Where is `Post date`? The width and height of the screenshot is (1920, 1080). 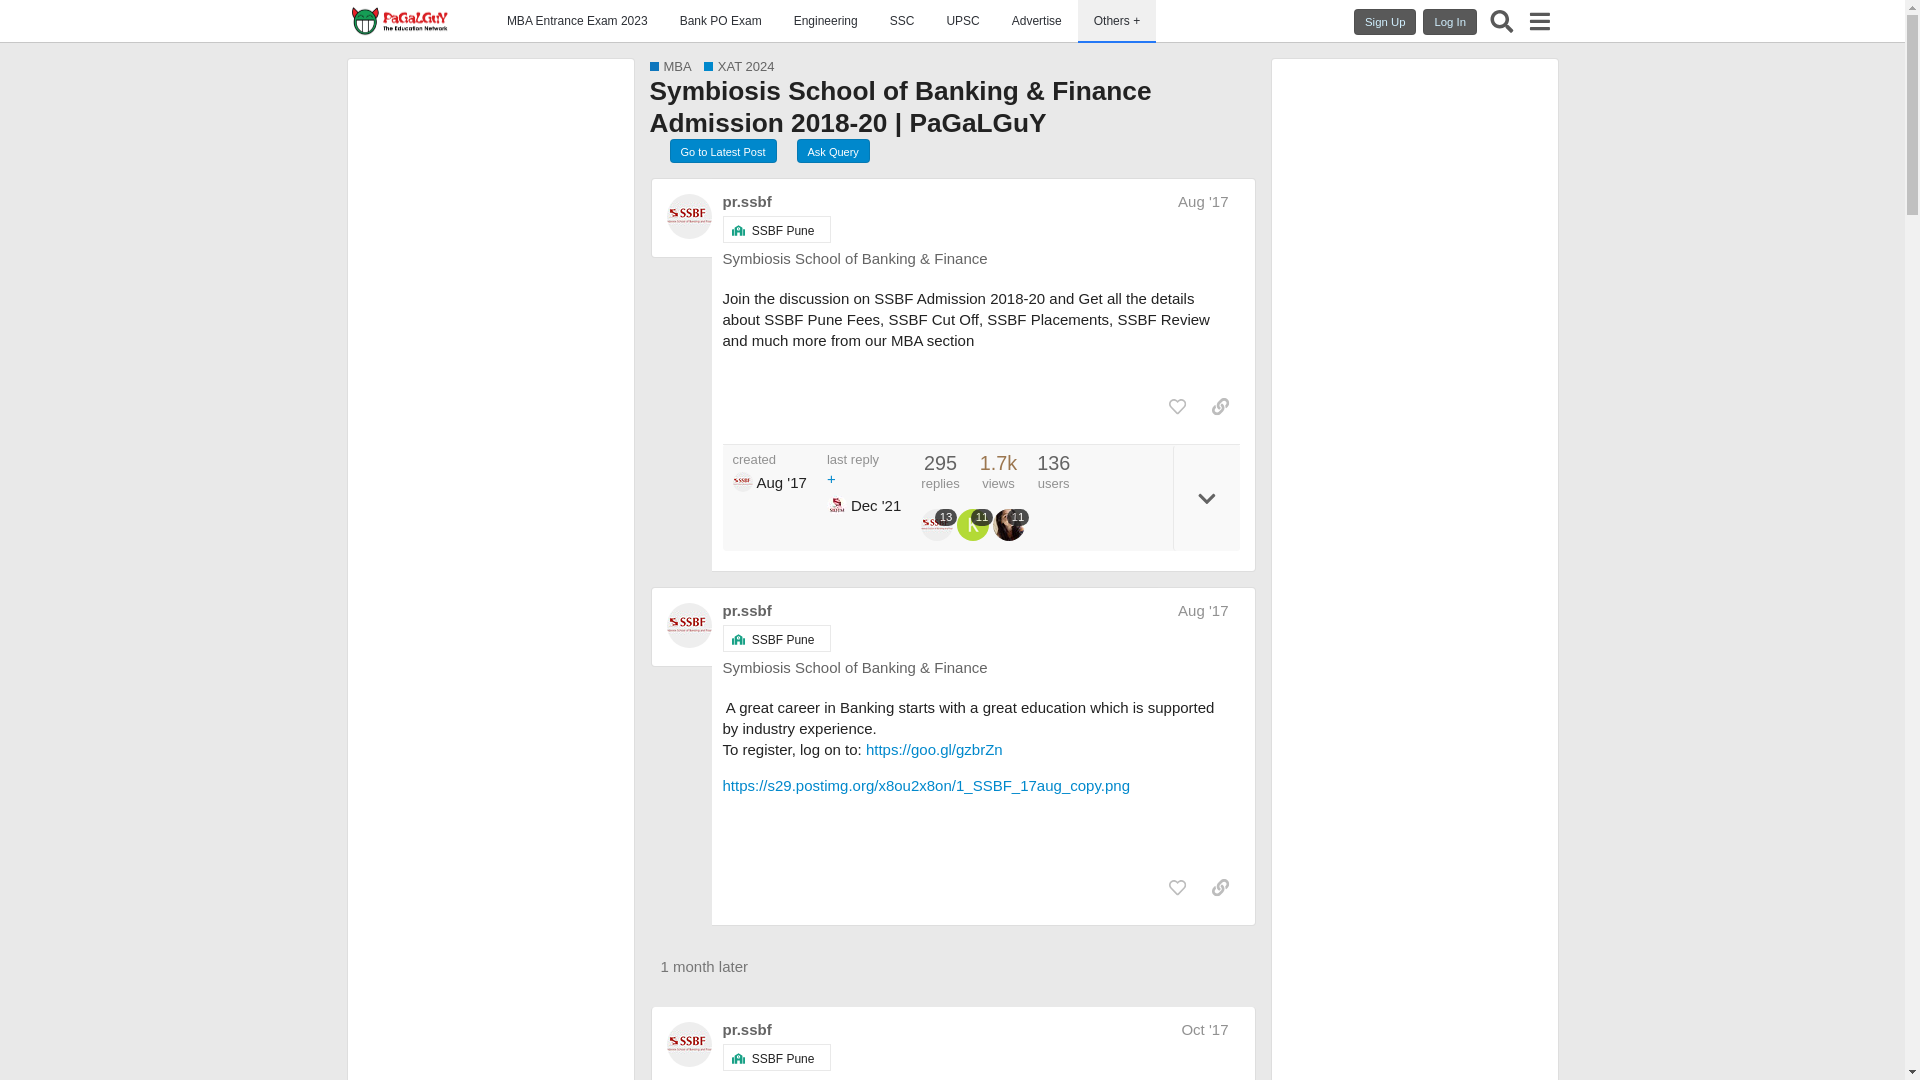
Post date is located at coordinates (1203, 201).